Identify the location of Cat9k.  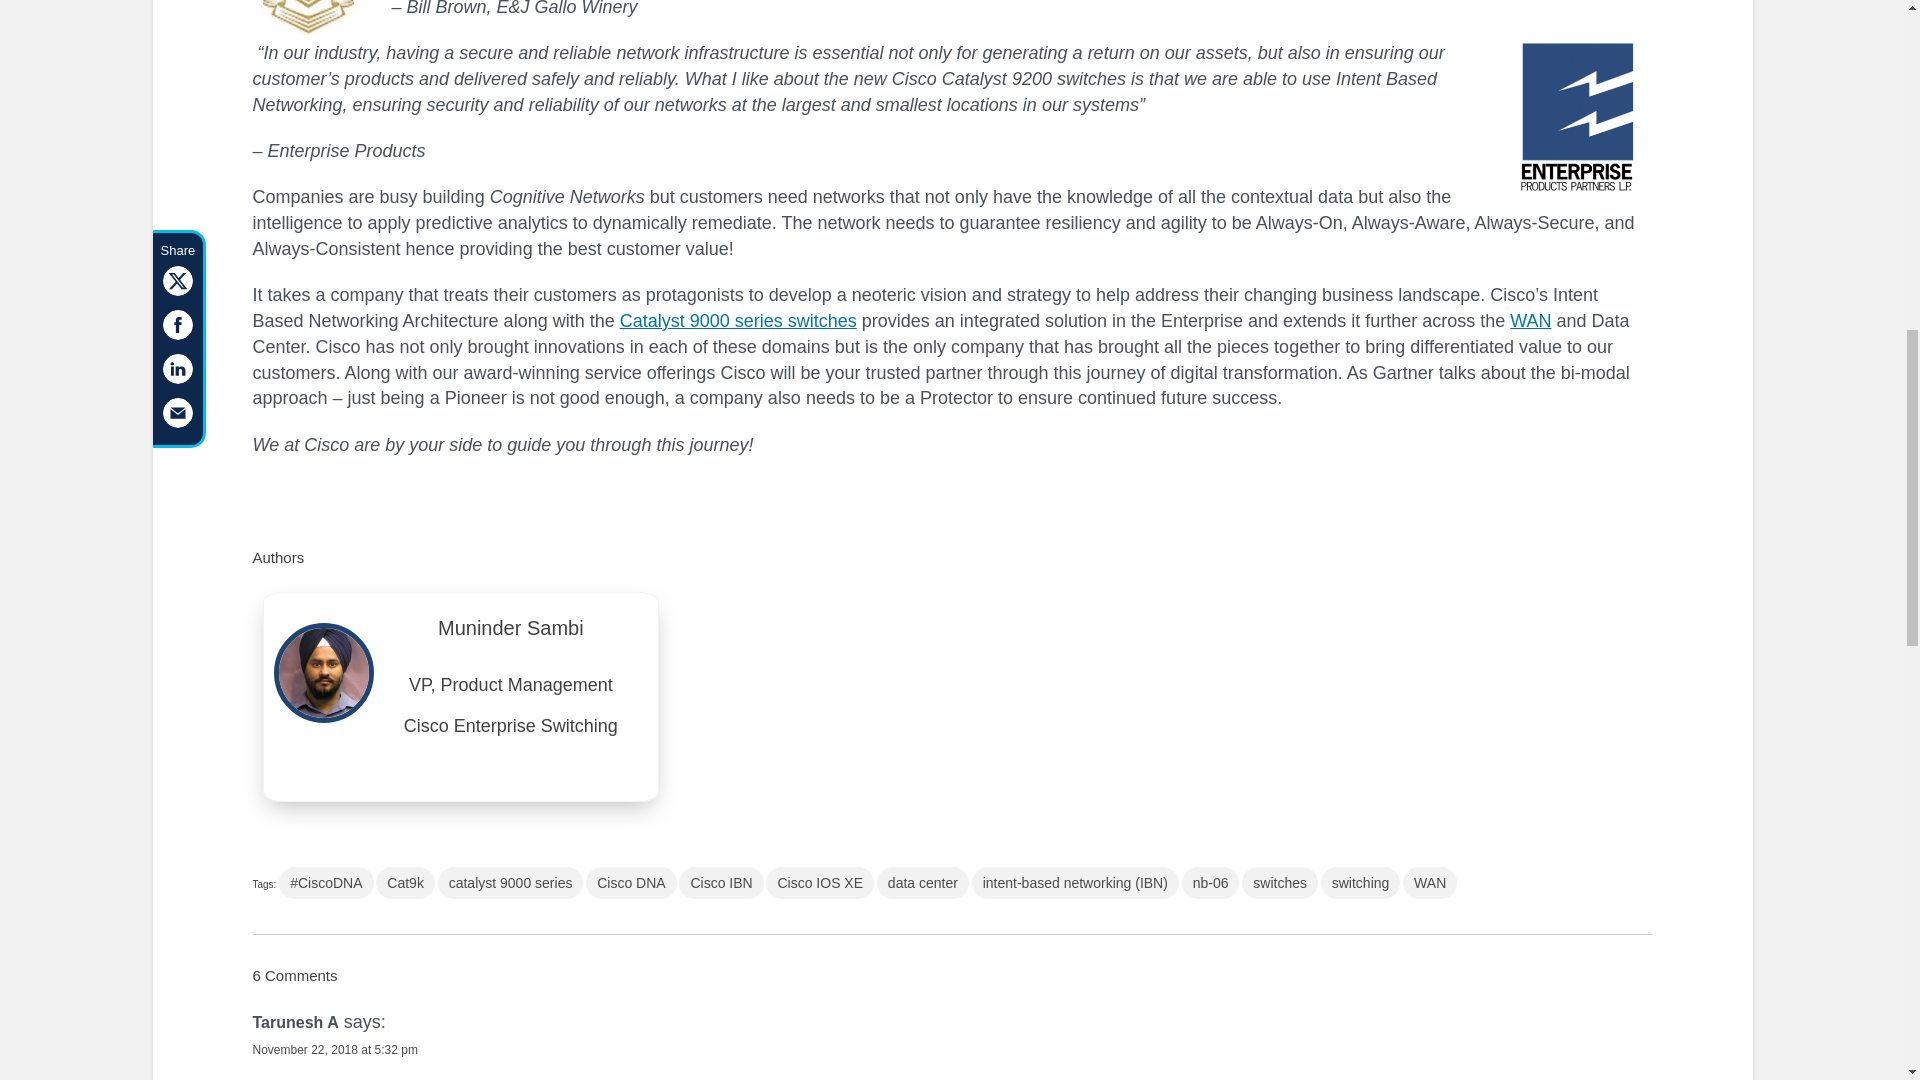
(406, 882).